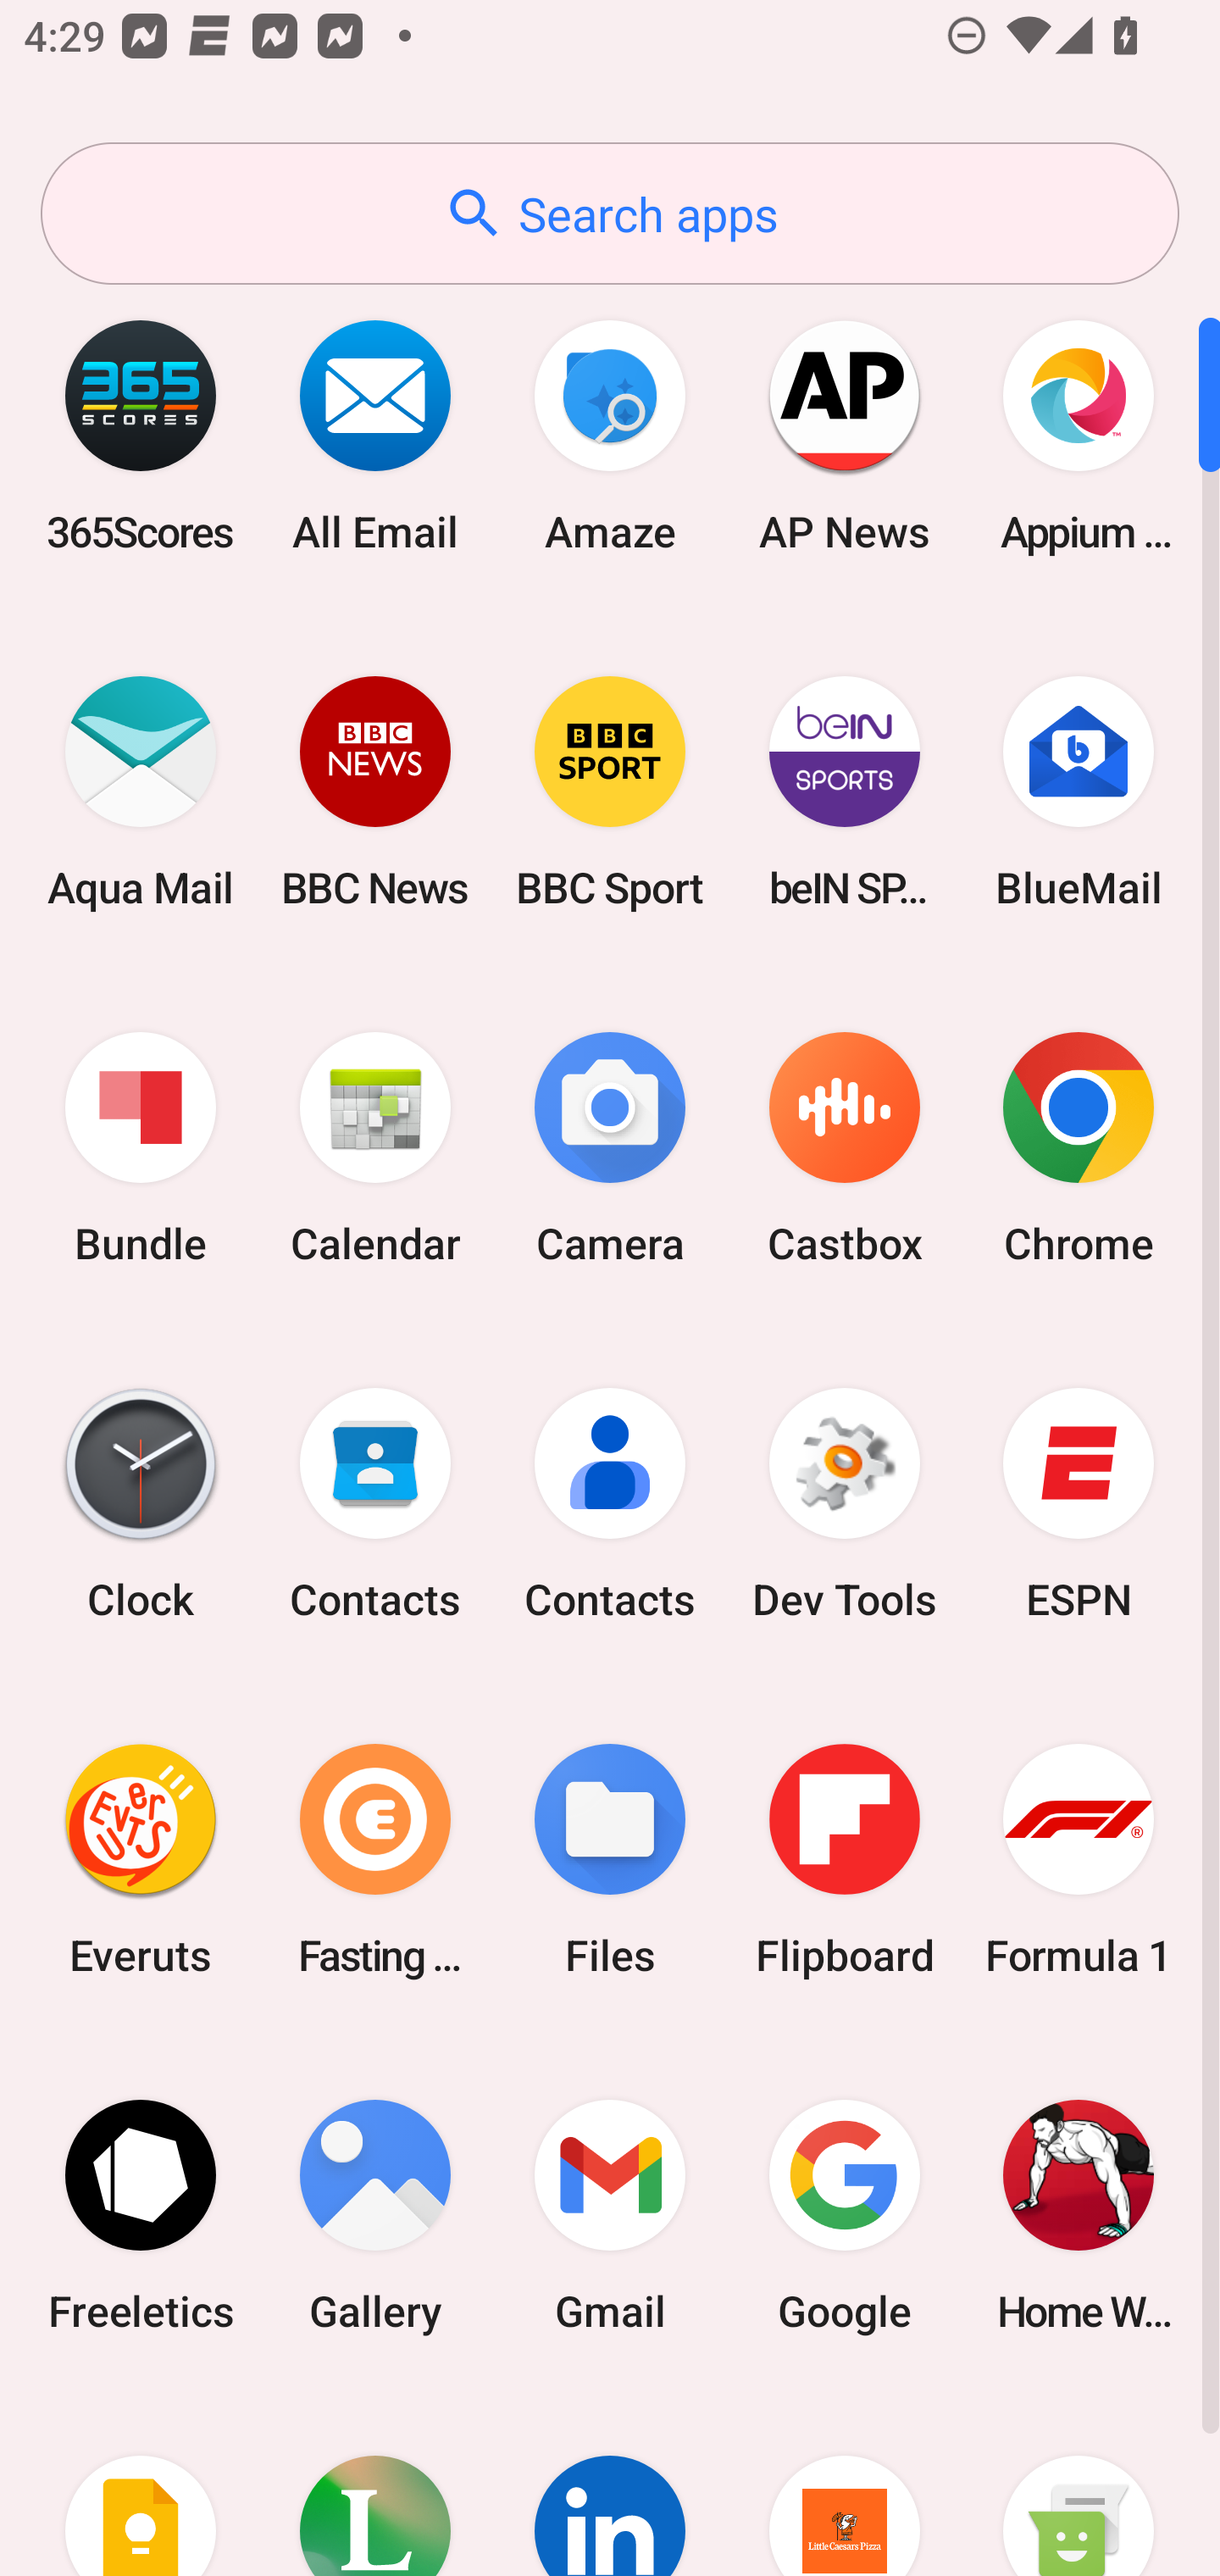 The image size is (1220, 2576). Describe the element at coordinates (844, 1149) in the screenshot. I see `Castbox` at that location.